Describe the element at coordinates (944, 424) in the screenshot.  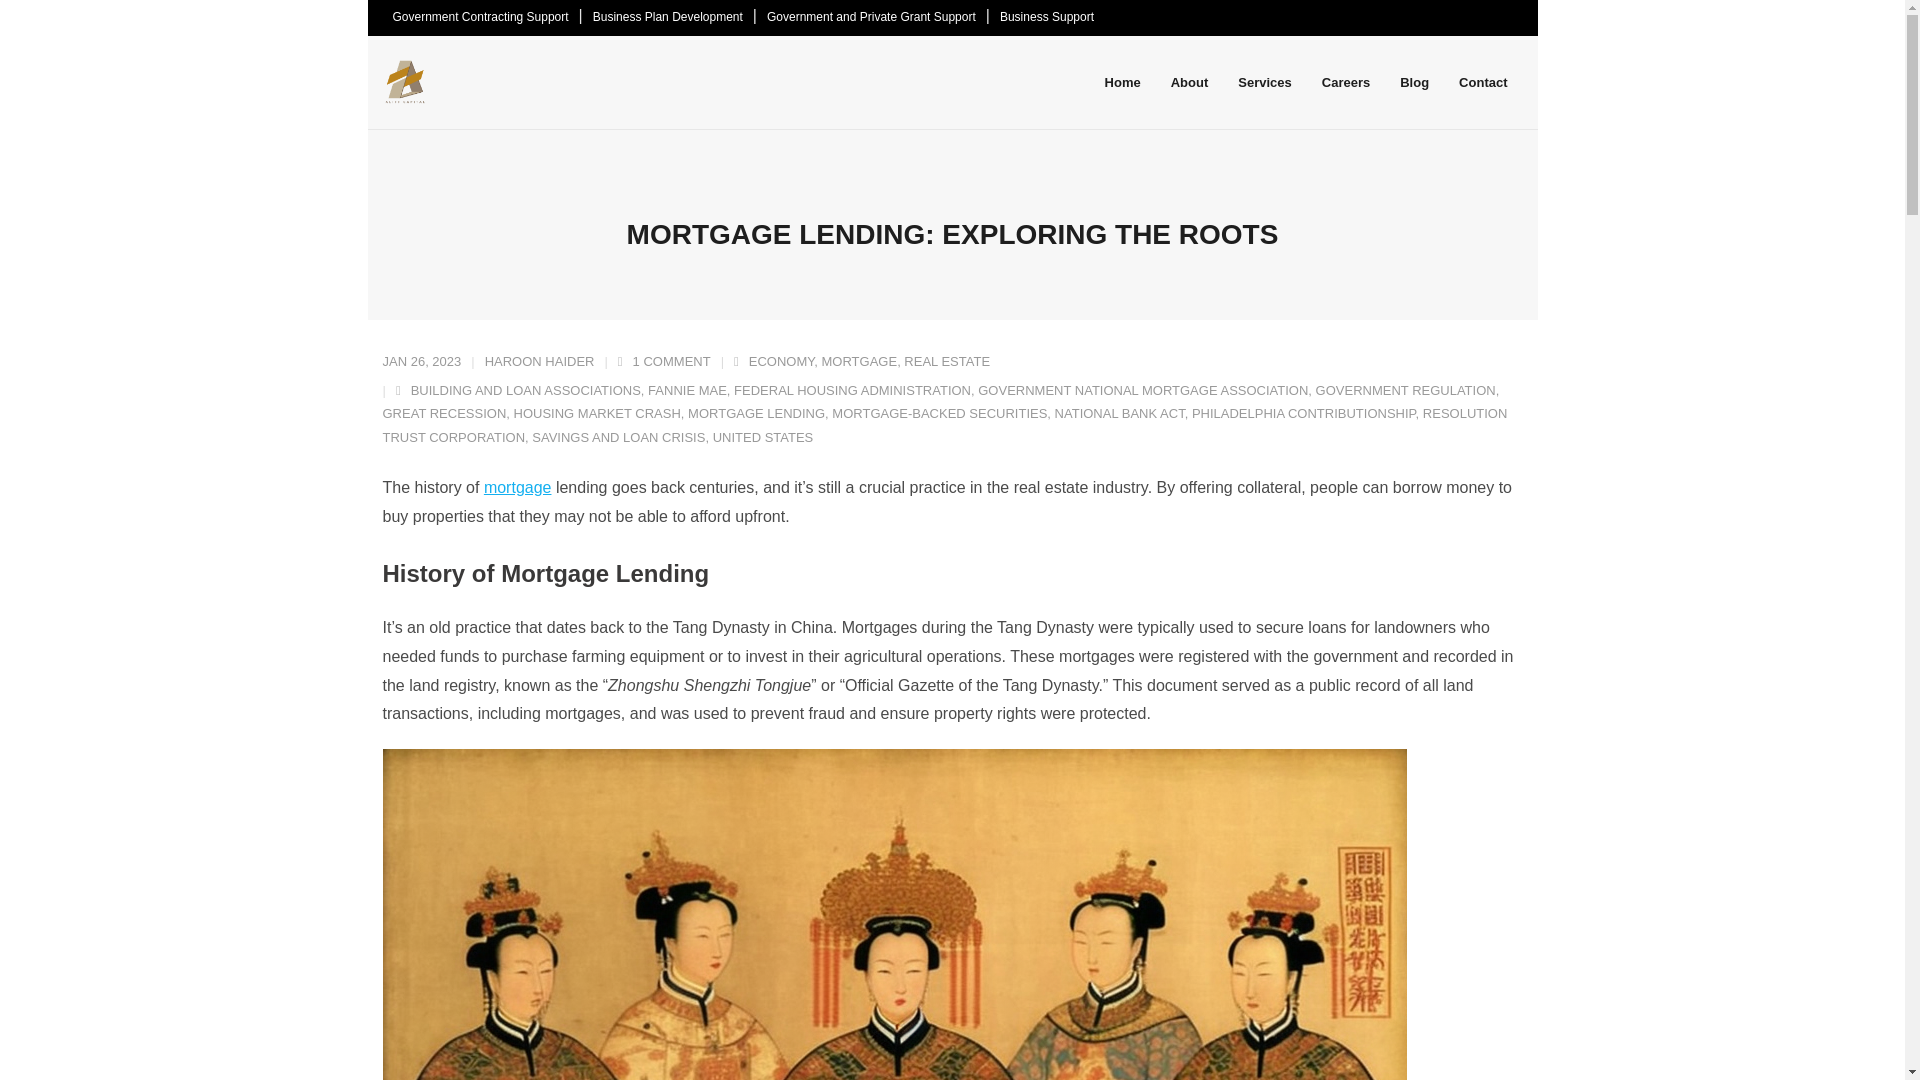
I see `RESOLUTION TRUST CORPORATION` at that location.